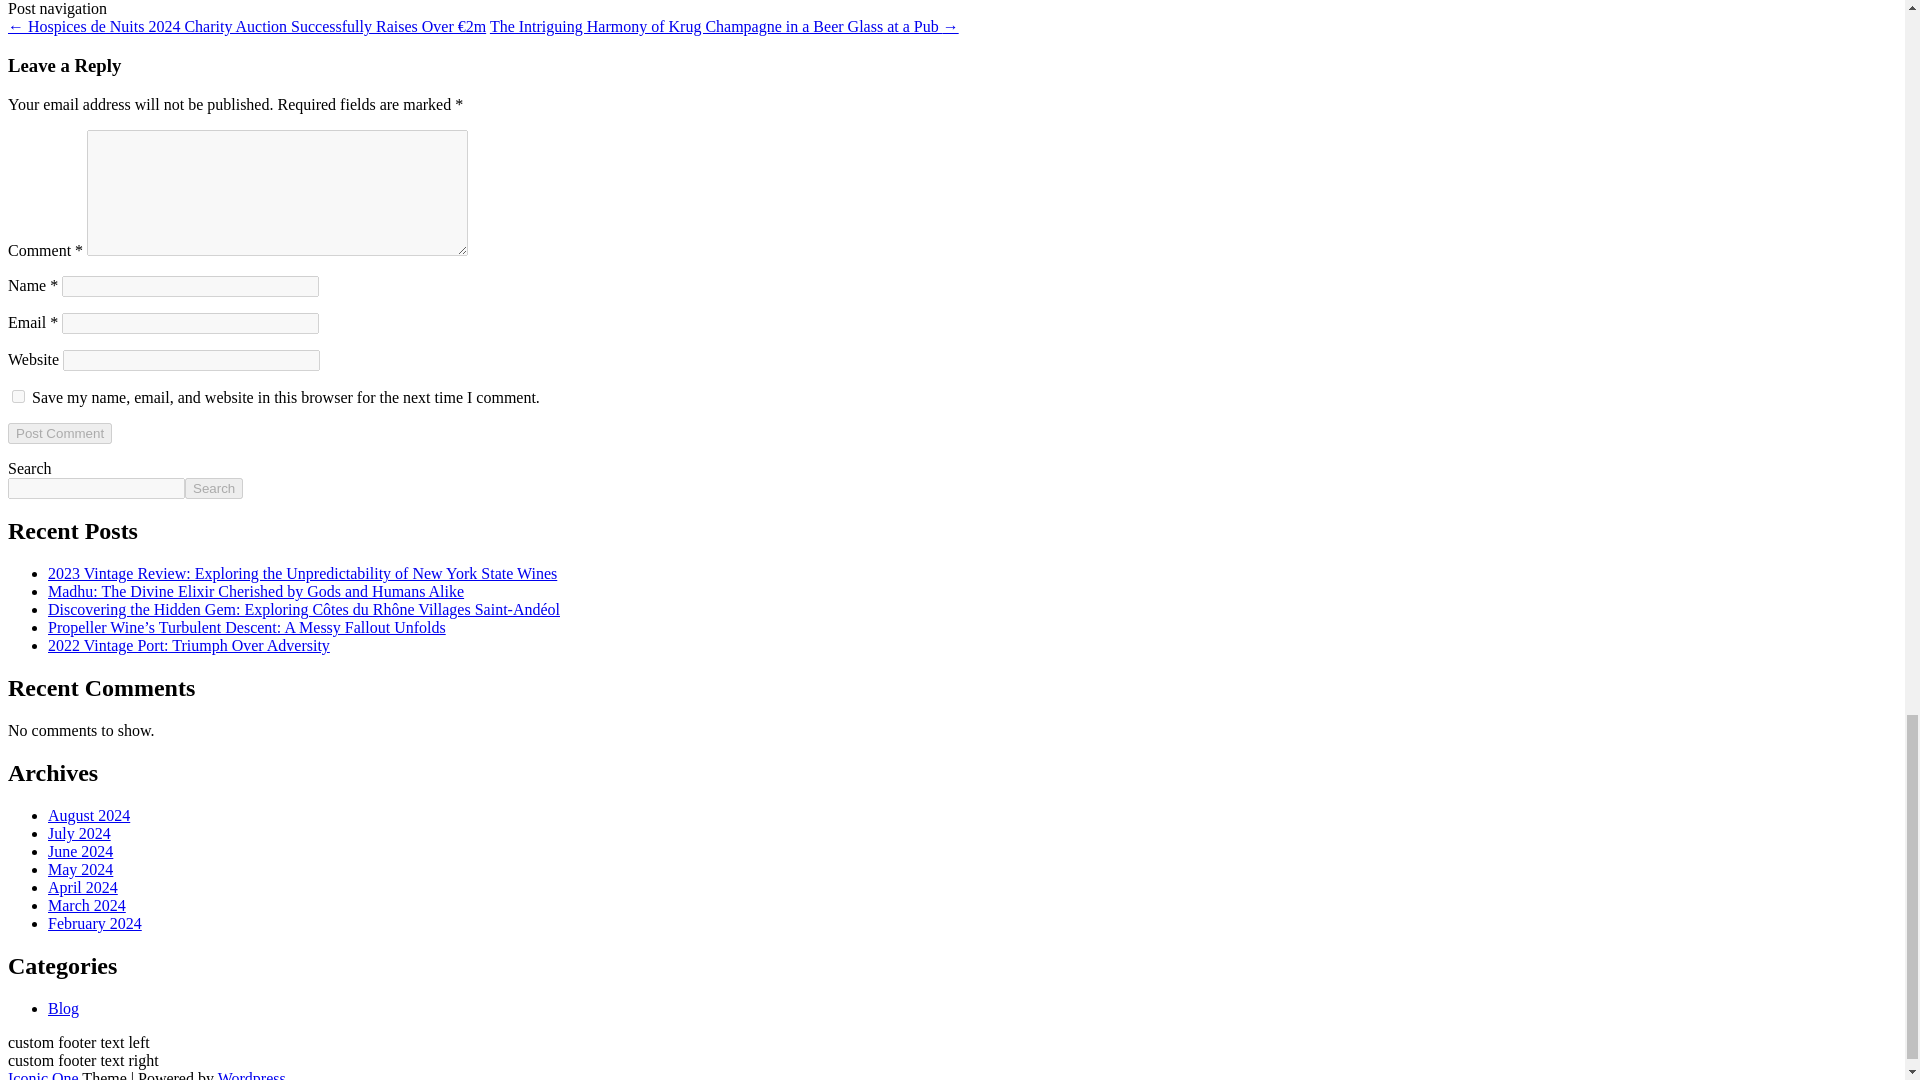 The width and height of the screenshot is (1920, 1080). Describe the element at coordinates (189, 646) in the screenshot. I see `2022 Vintage Port: Triumph Over Adversity` at that location.